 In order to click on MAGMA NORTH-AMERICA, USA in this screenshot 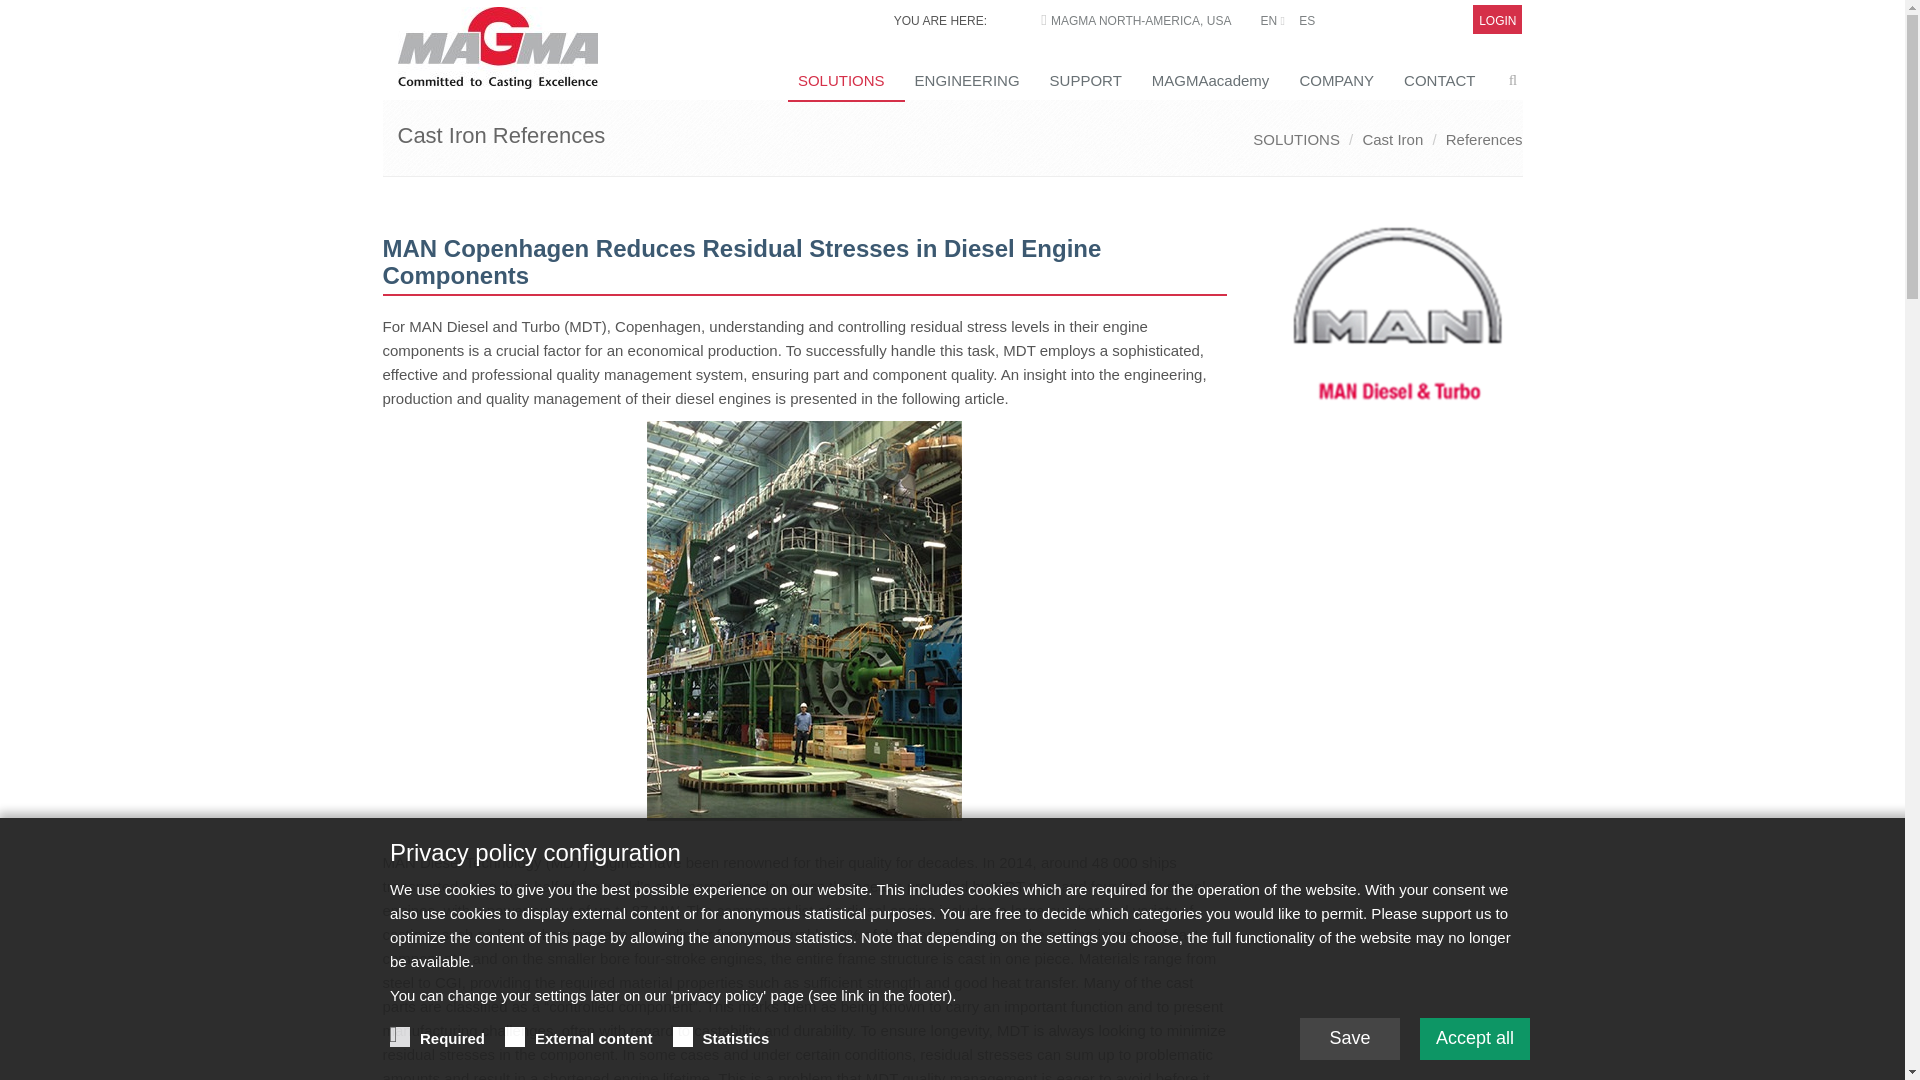, I will do `click(1140, 21)`.